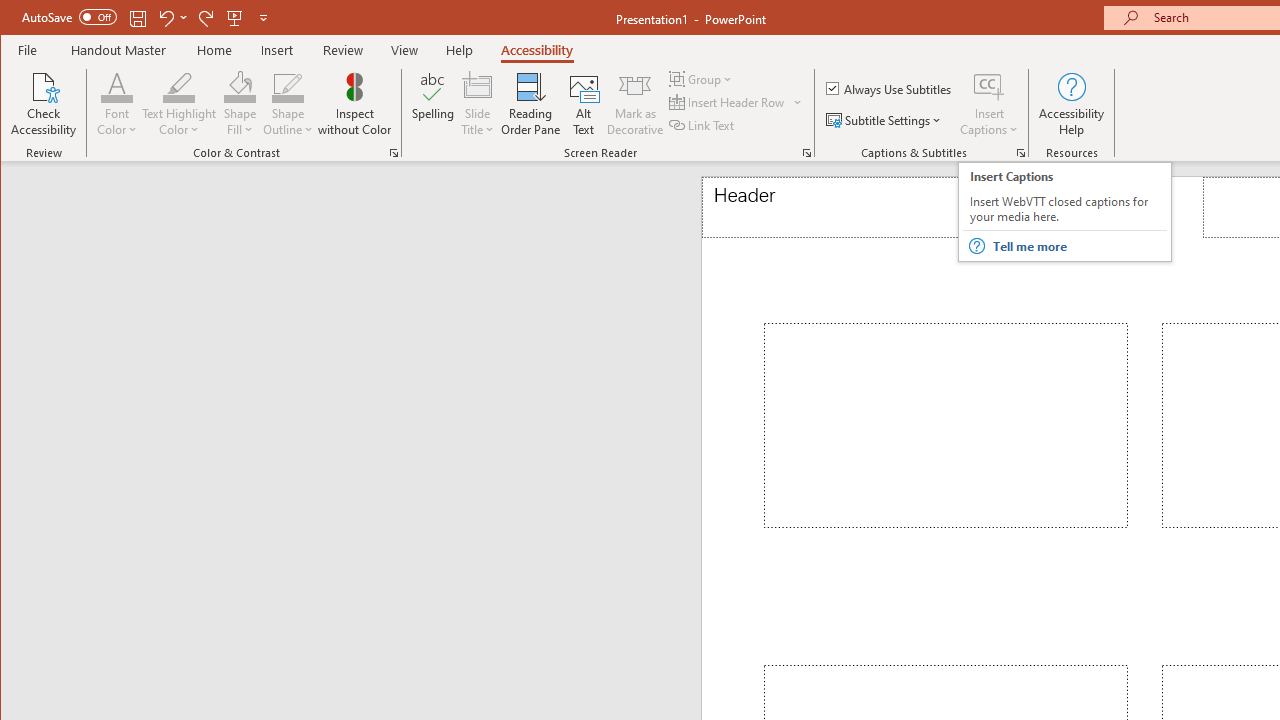 This screenshot has height=720, width=1280. What do you see at coordinates (240, 86) in the screenshot?
I see `Shape Fill Orange, Accent 2` at bounding box center [240, 86].